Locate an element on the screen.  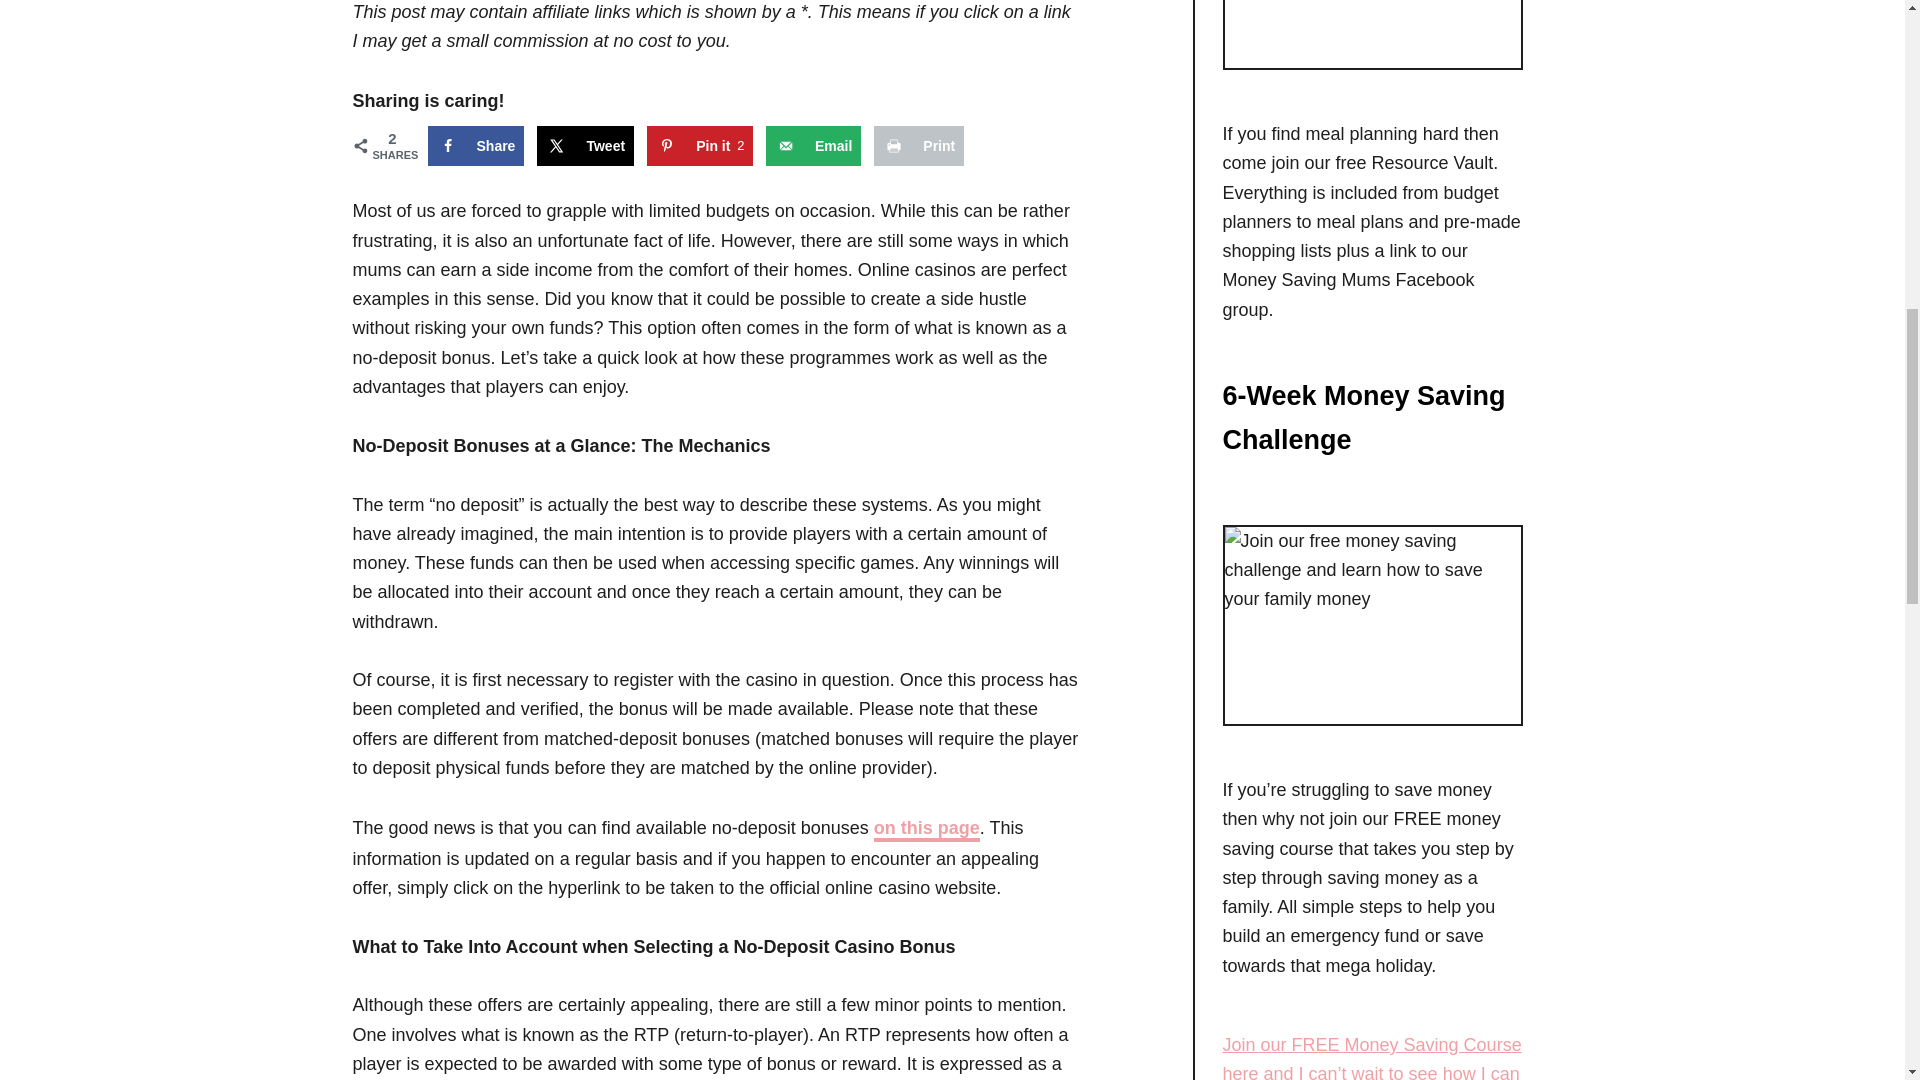
Send over email is located at coordinates (813, 146).